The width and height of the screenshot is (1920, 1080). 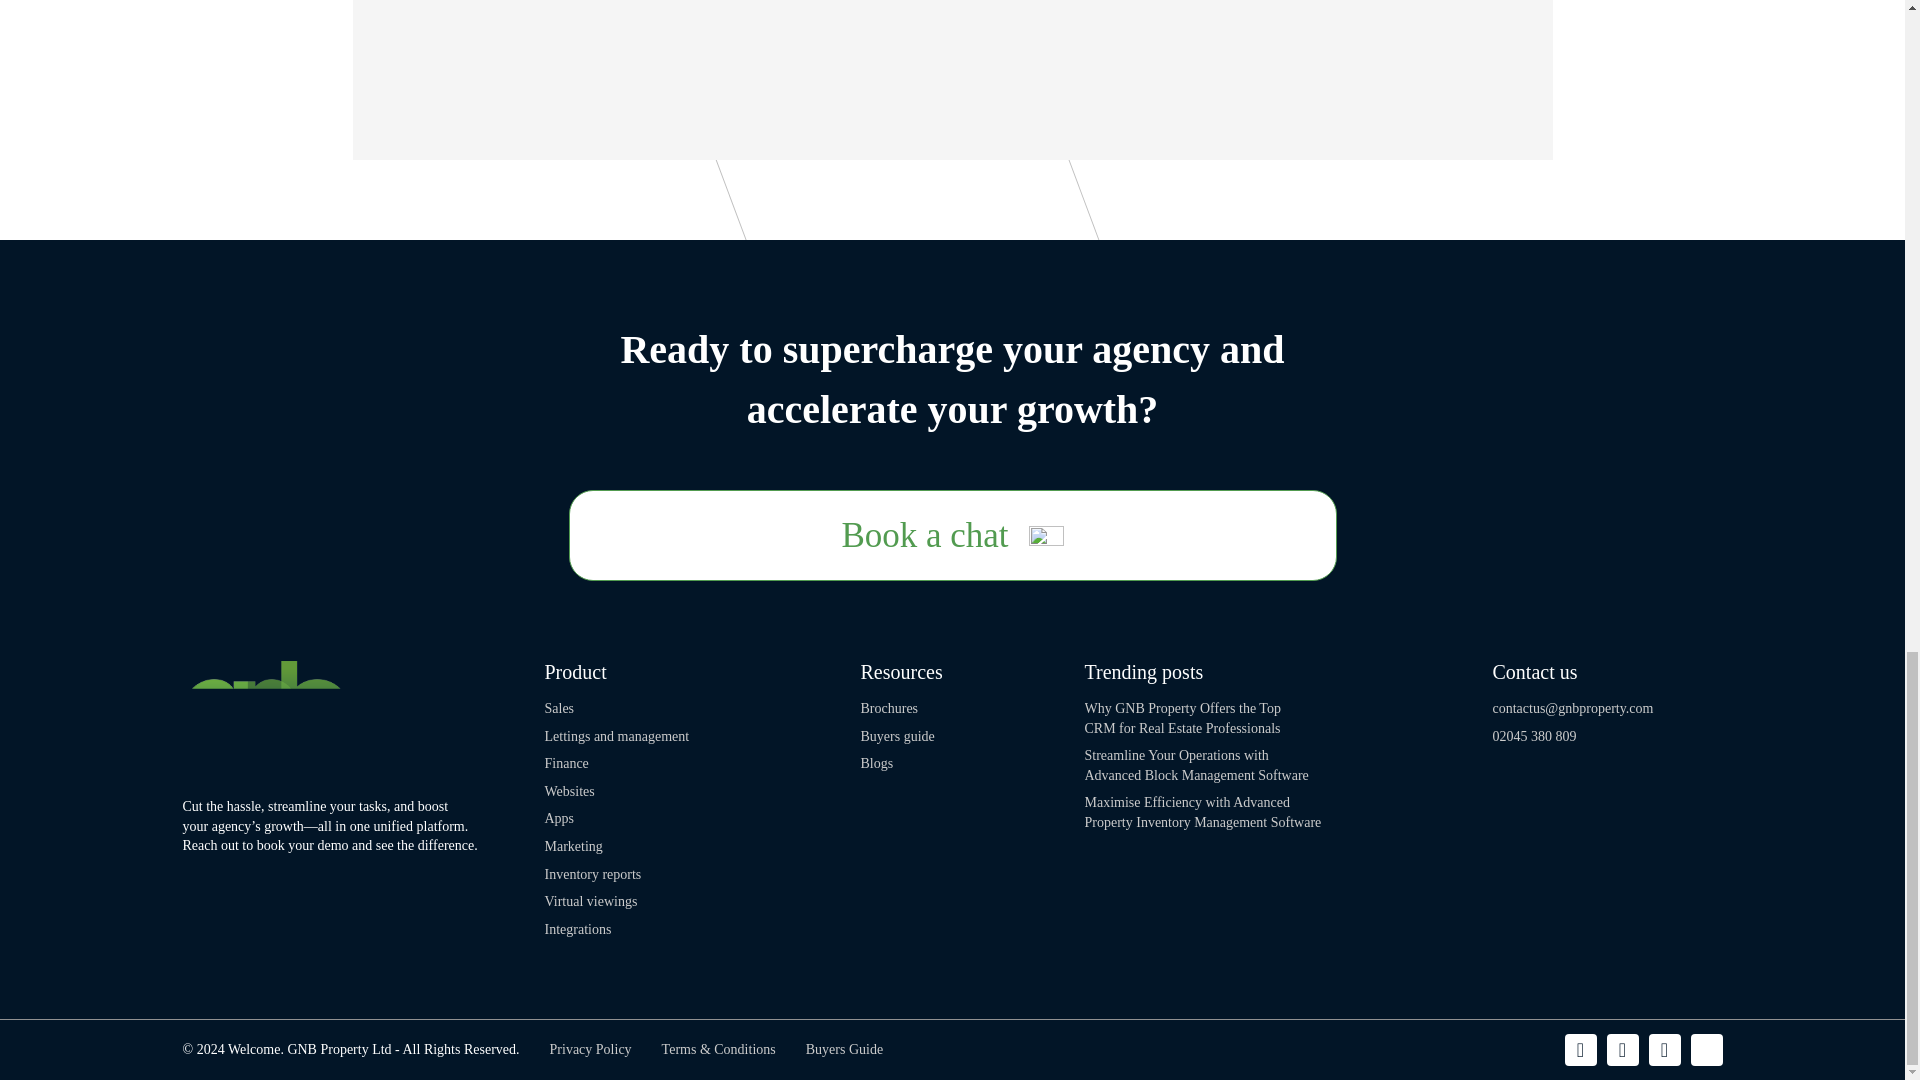 I want to click on Book a chat, so click(x=952, y=536).